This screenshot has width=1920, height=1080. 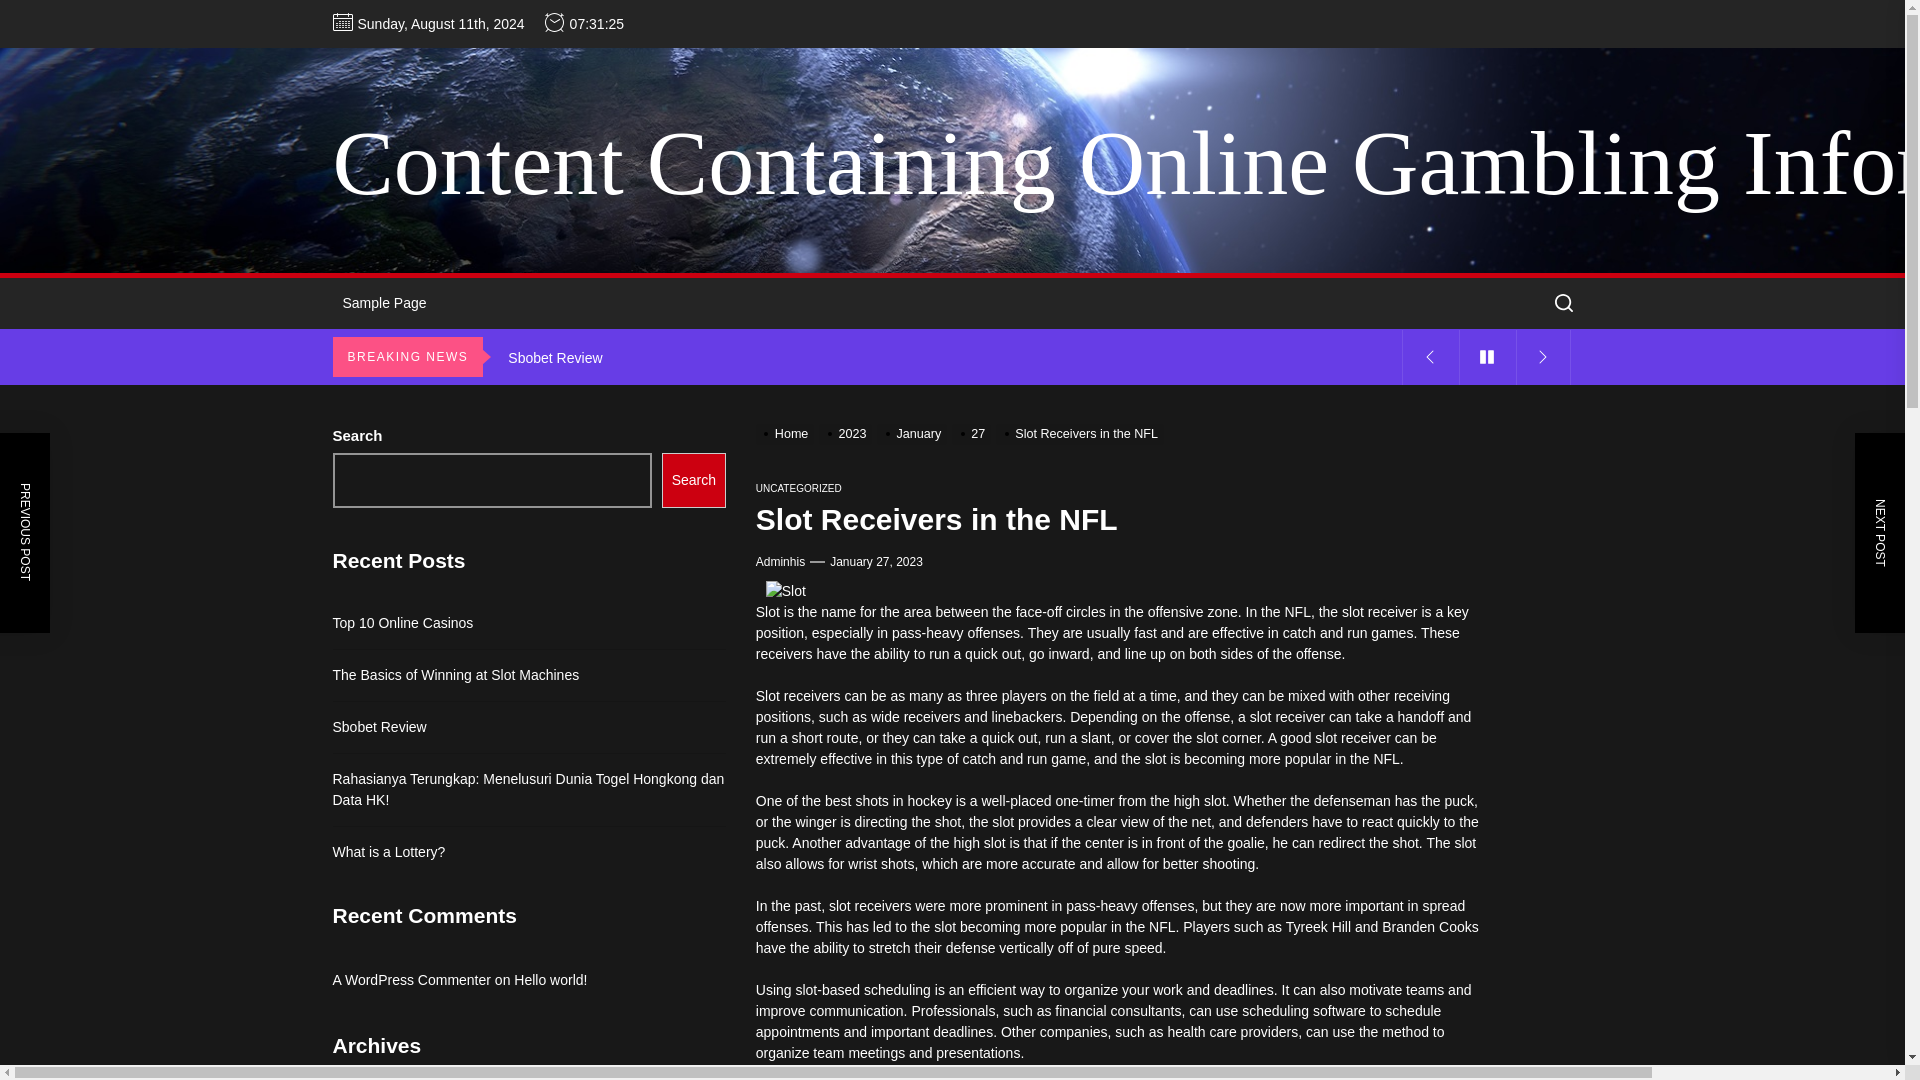 I want to click on Sbobet Review, so click(x=950, y=358).